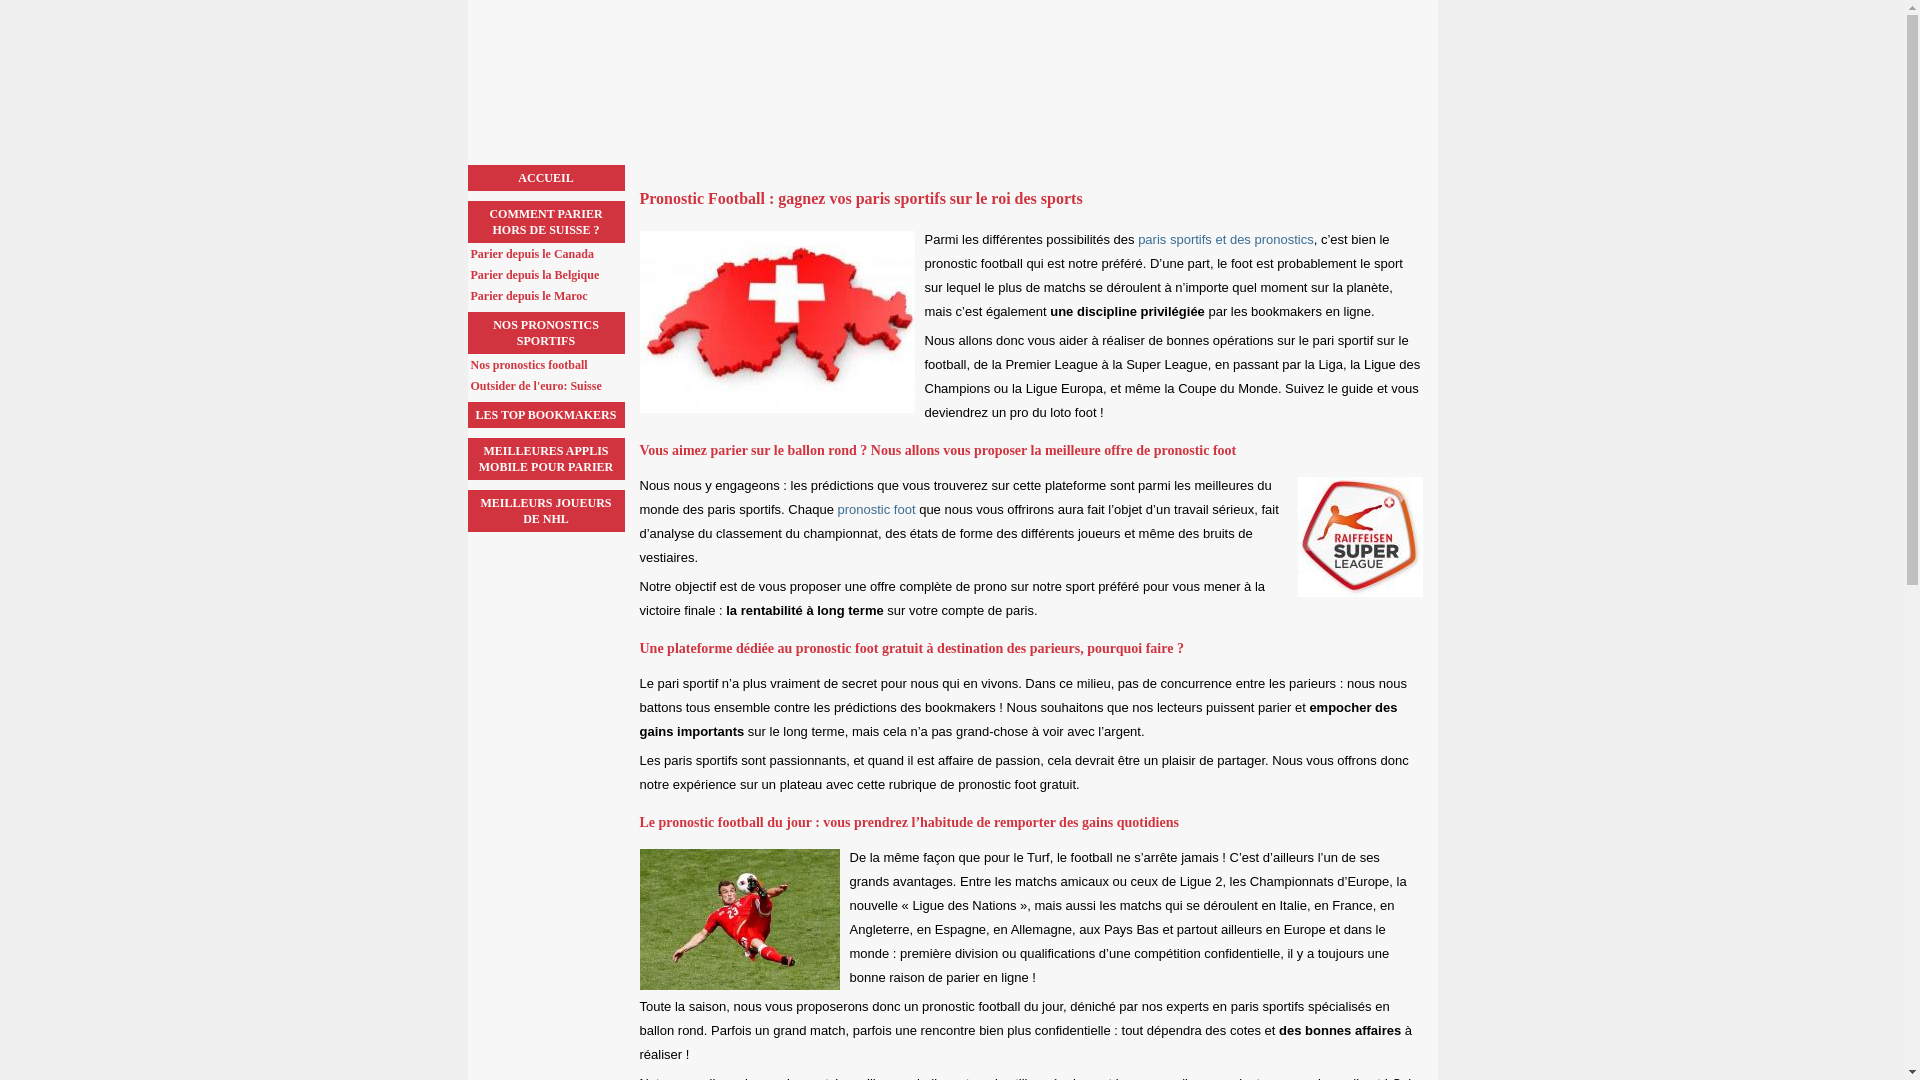 This screenshot has height=1080, width=1920. I want to click on Nos pronostics football, so click(547, 365).